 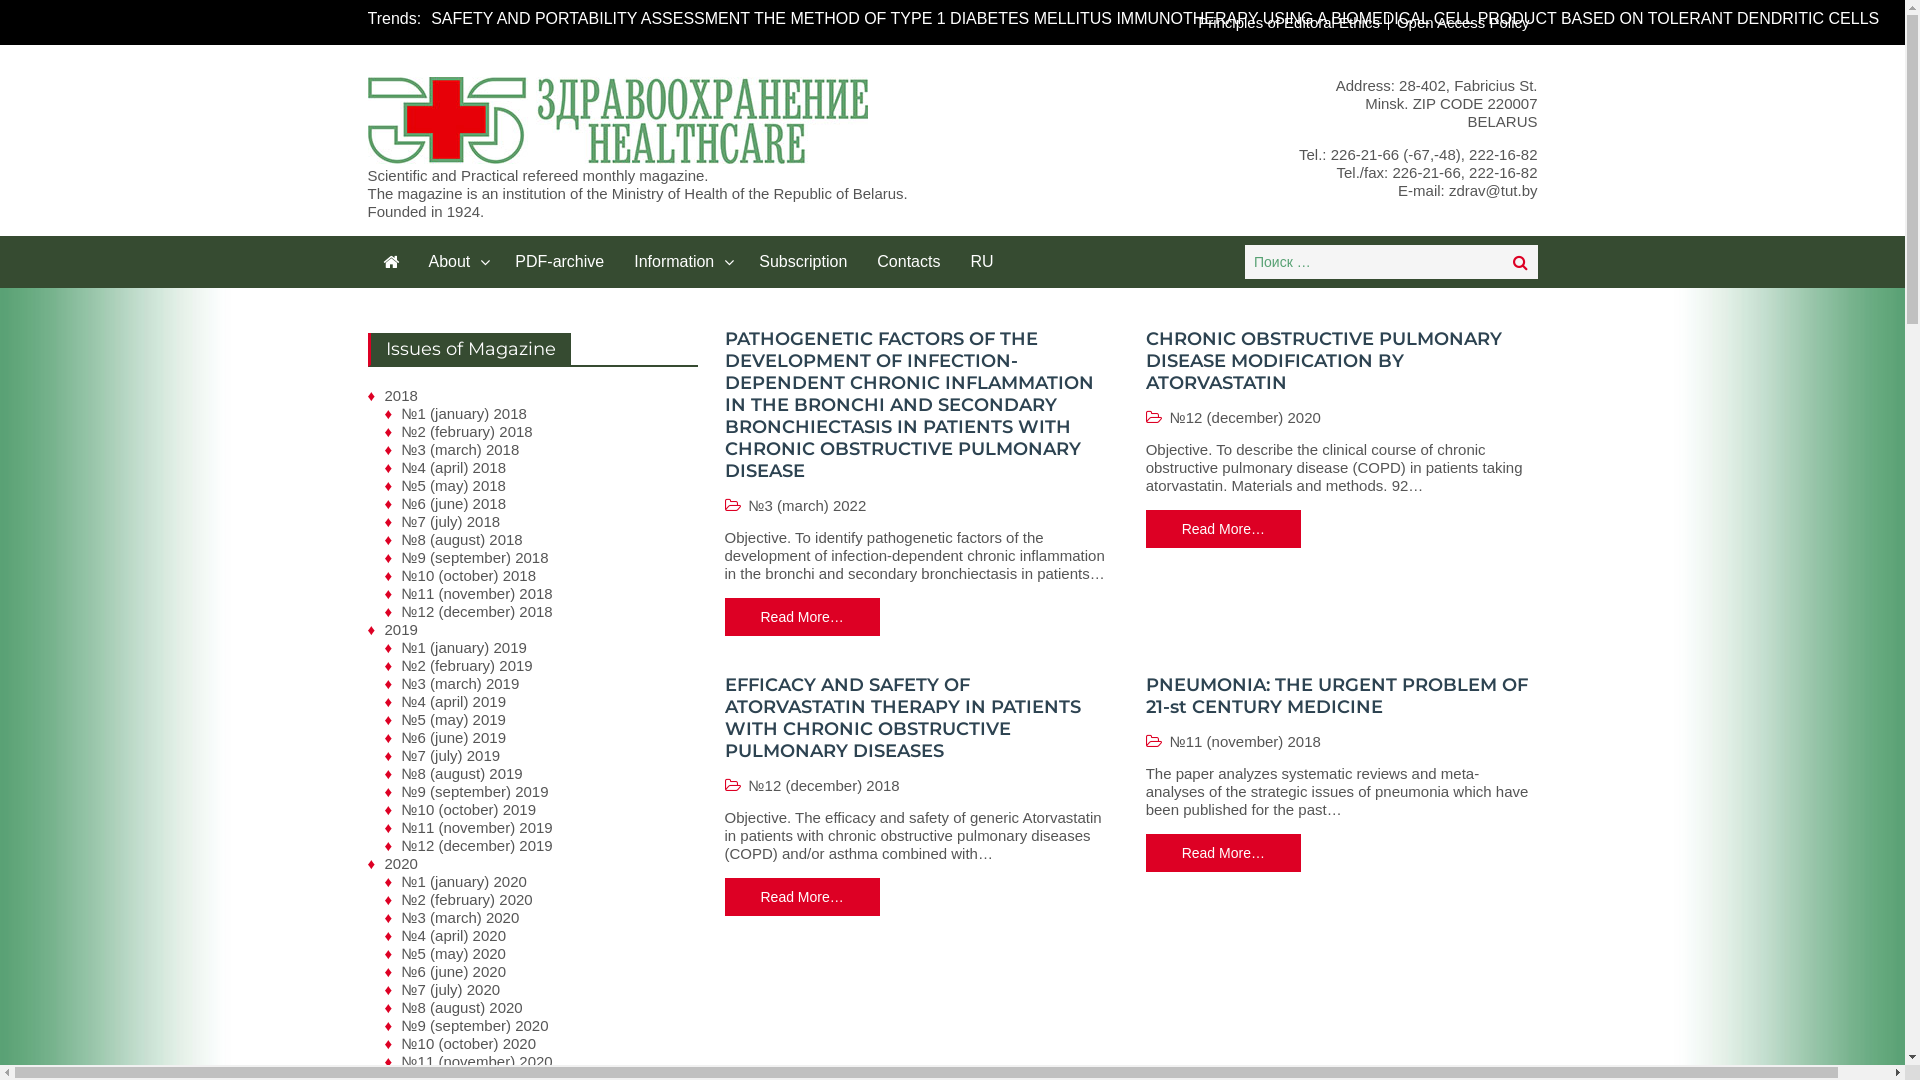 What do you see at coordinates (400, 630) in the screenshot?
I see `2019` at bounding box center [400, 630].